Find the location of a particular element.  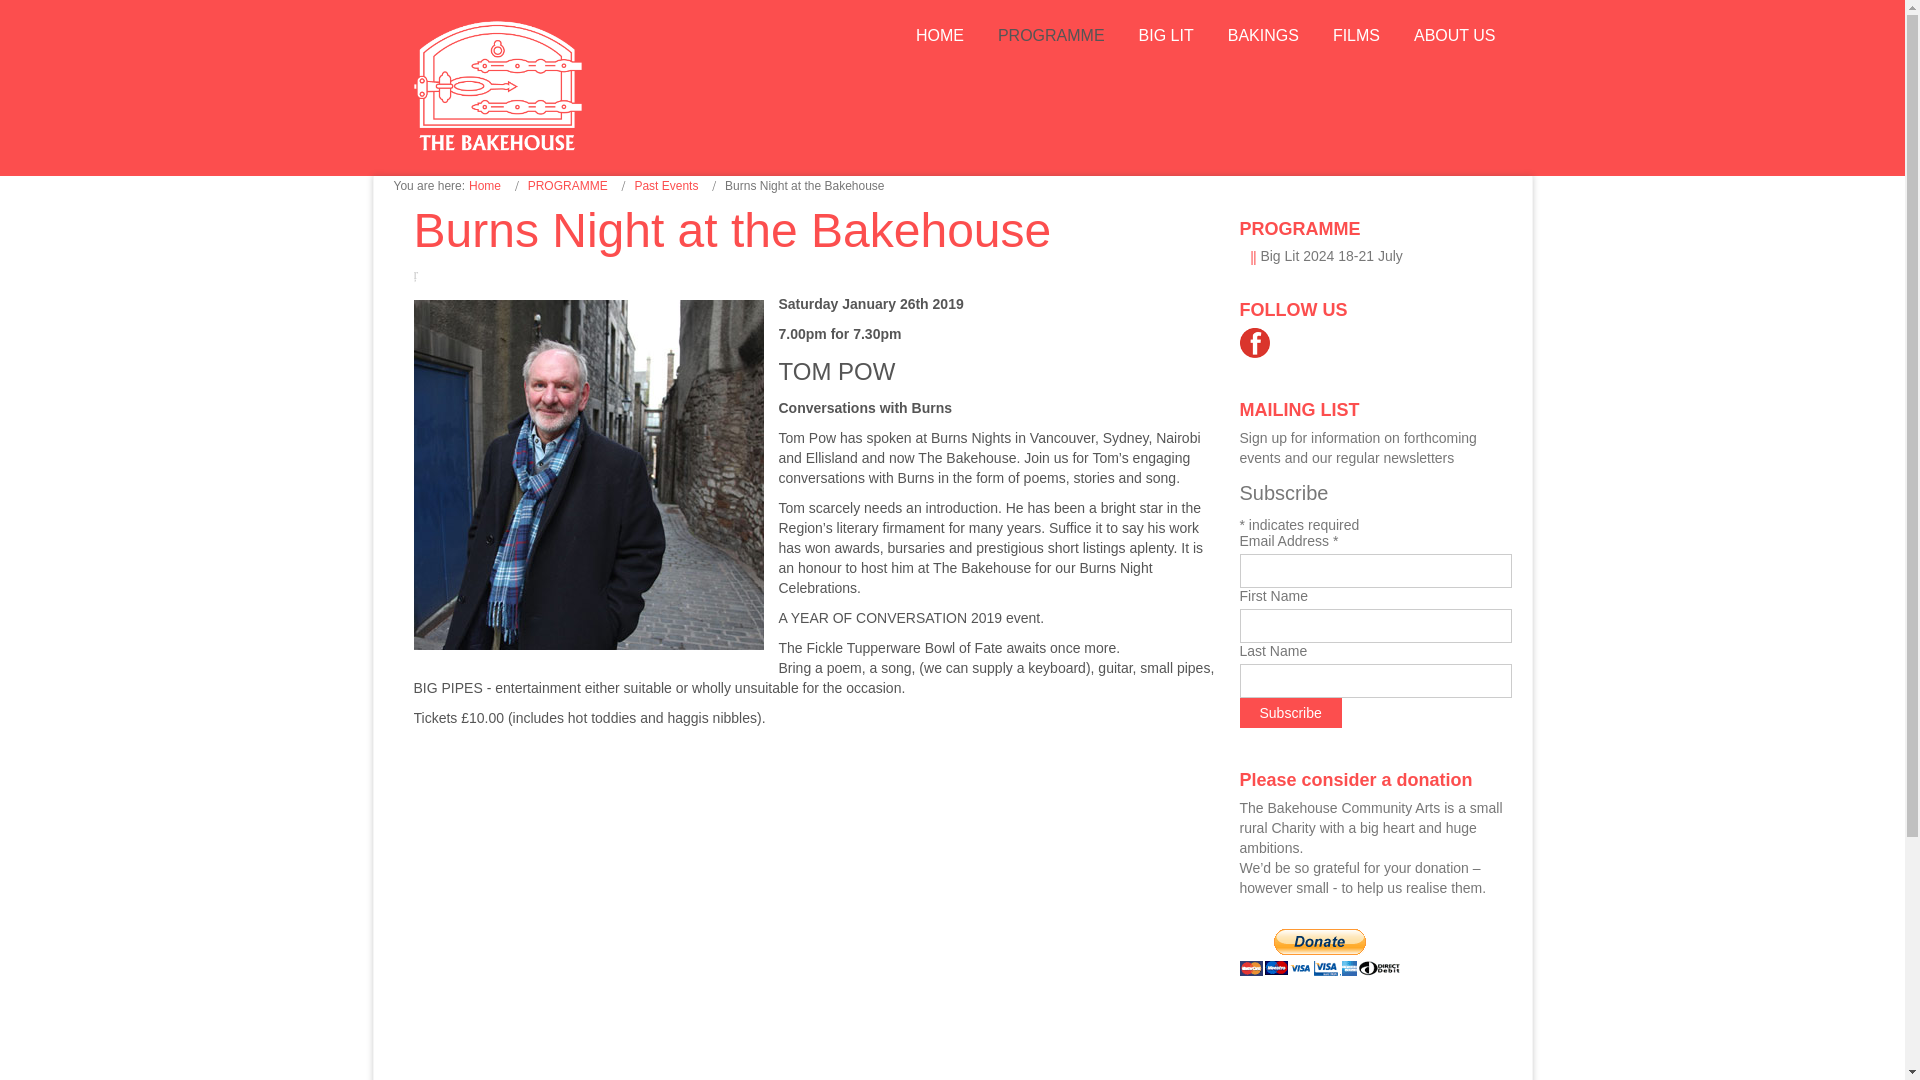

BIG LIT is located at coordinates (1166, 36).